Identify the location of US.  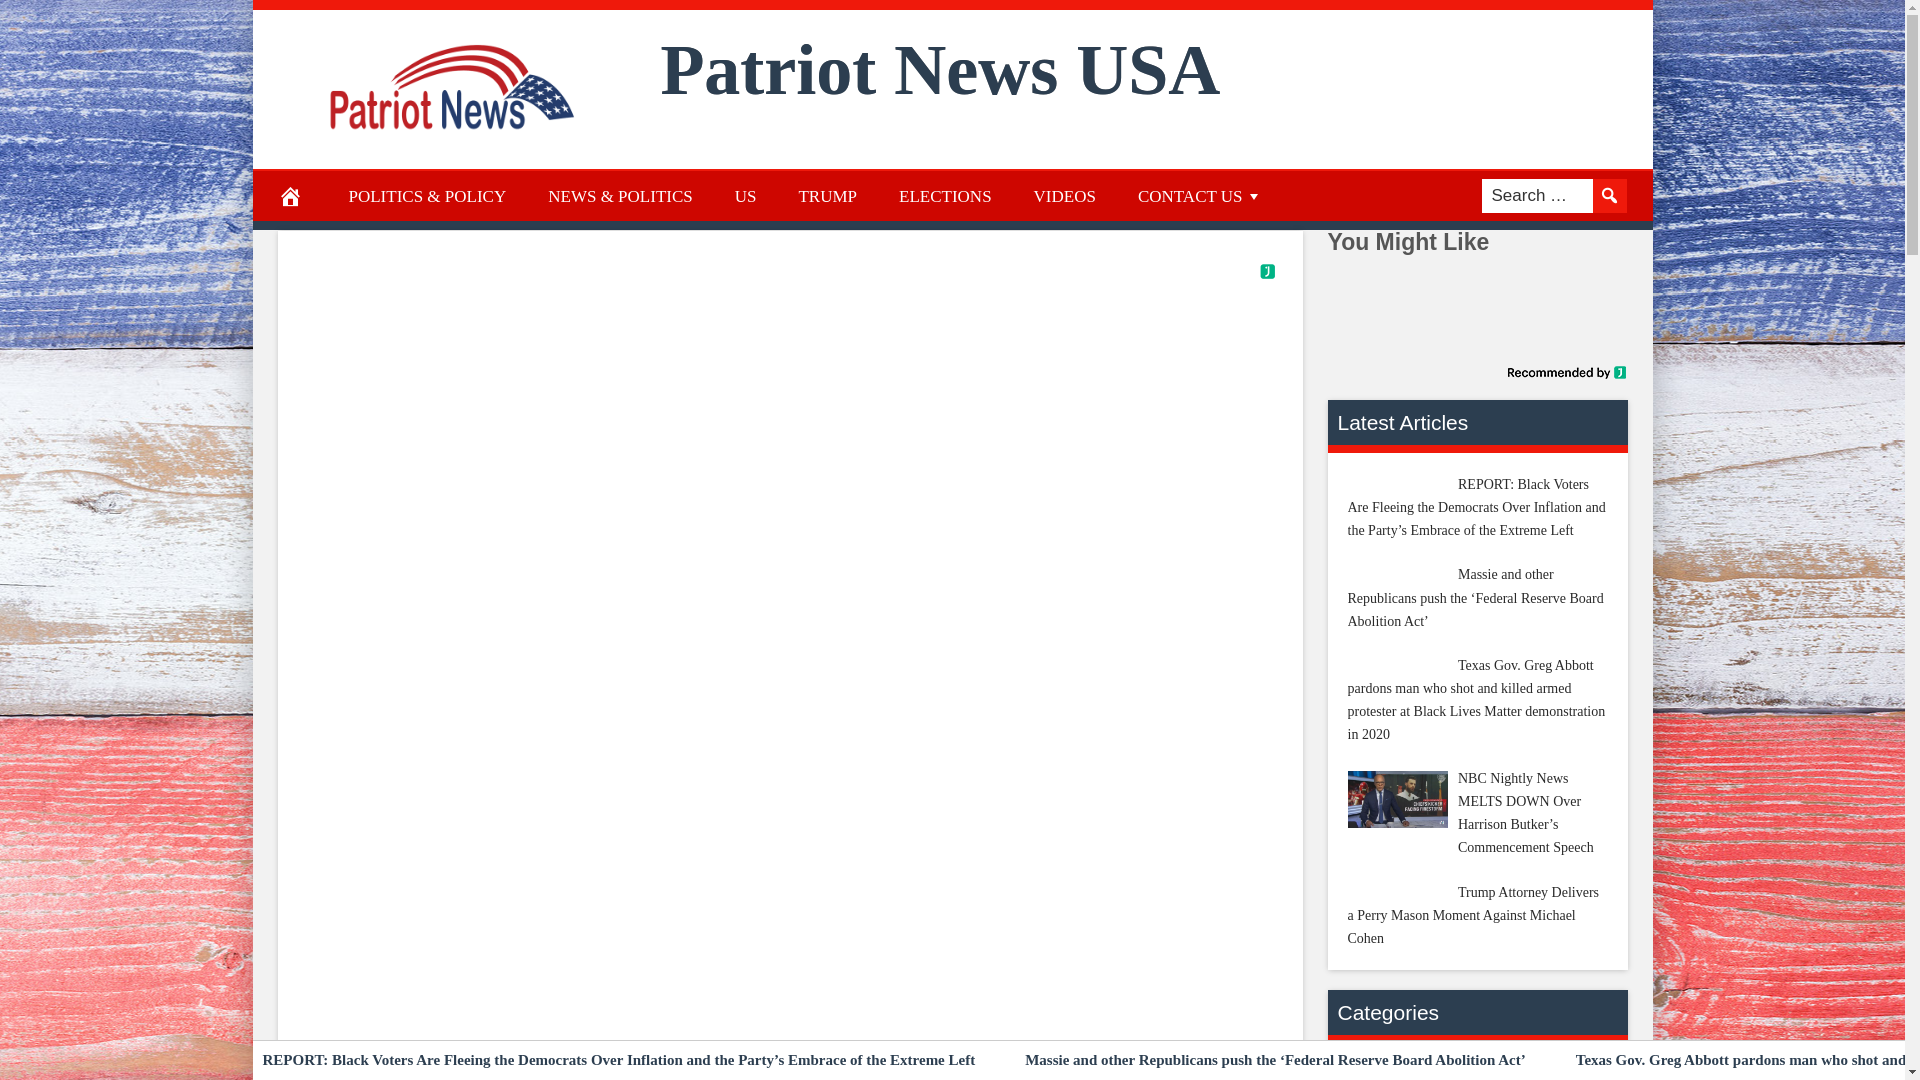
(746, 196).